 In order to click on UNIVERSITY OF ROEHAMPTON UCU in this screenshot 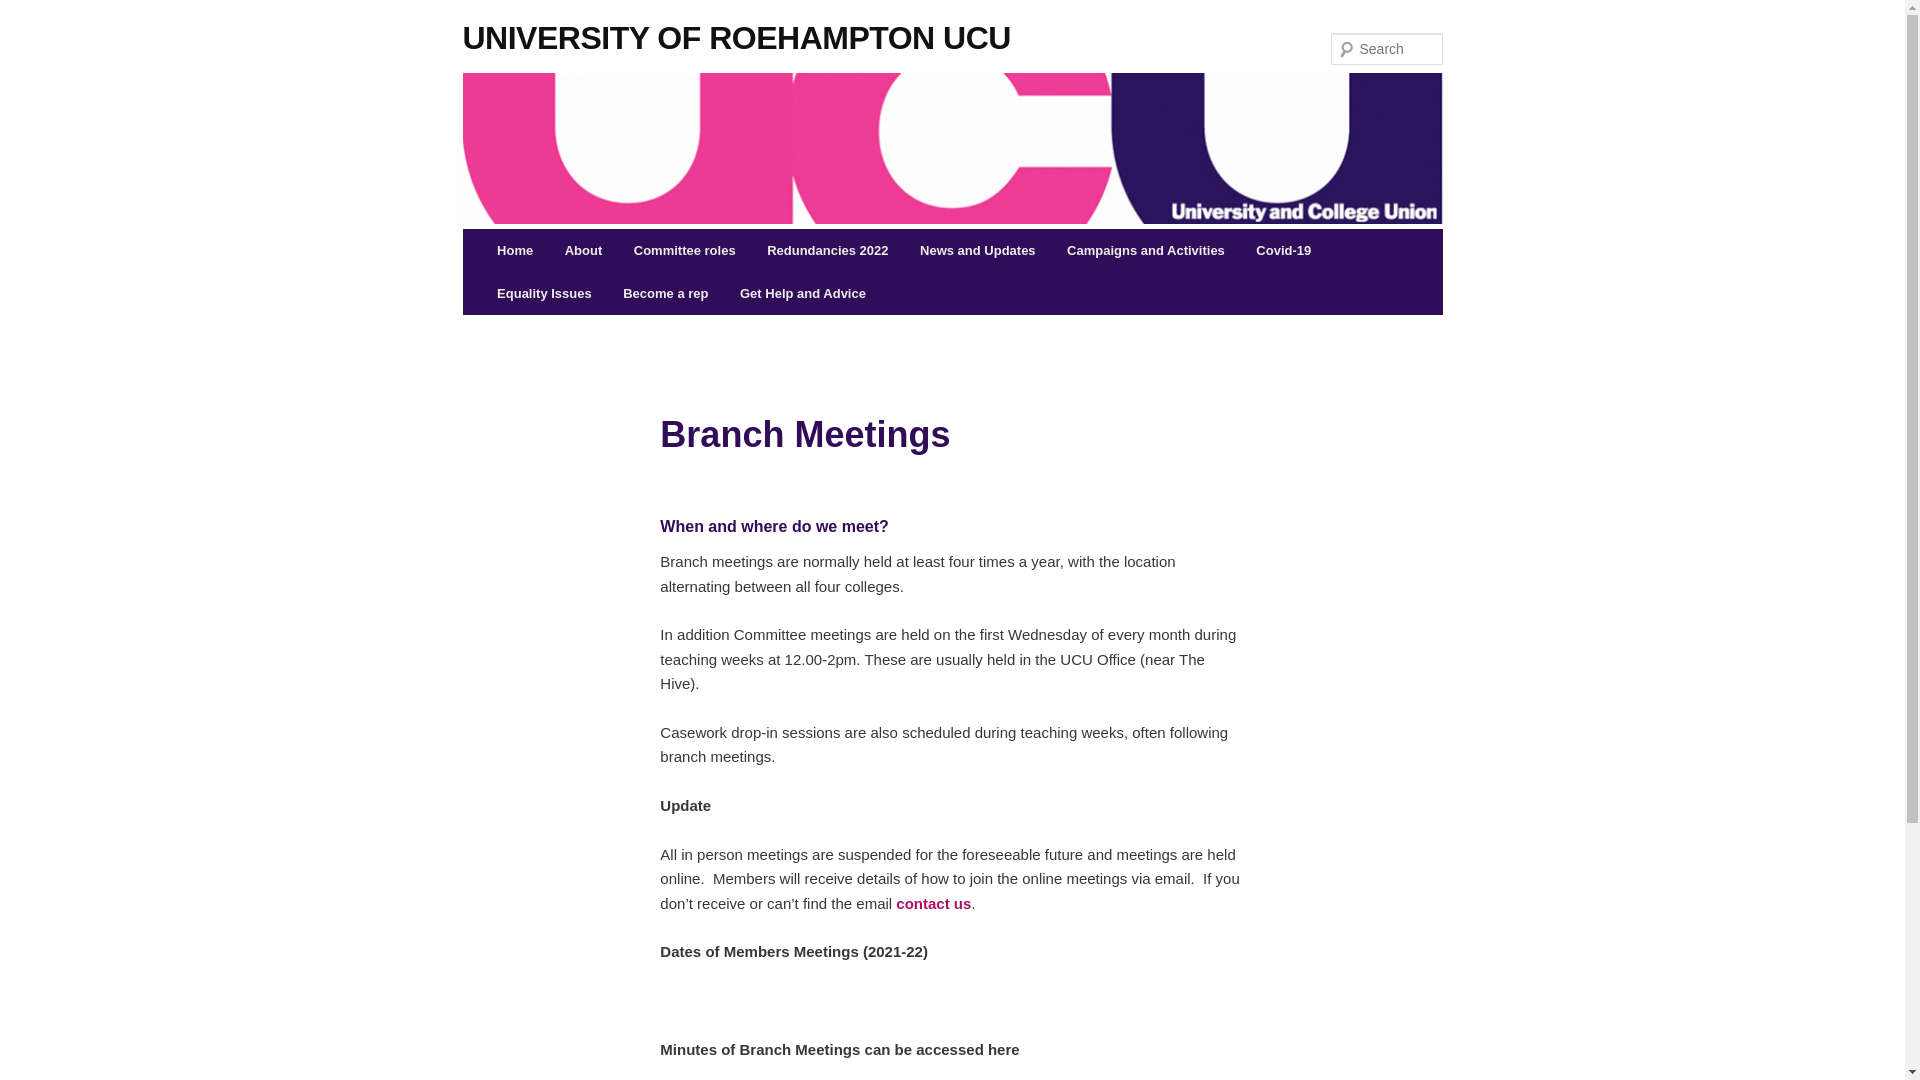, I will do `click(736, 33)`.